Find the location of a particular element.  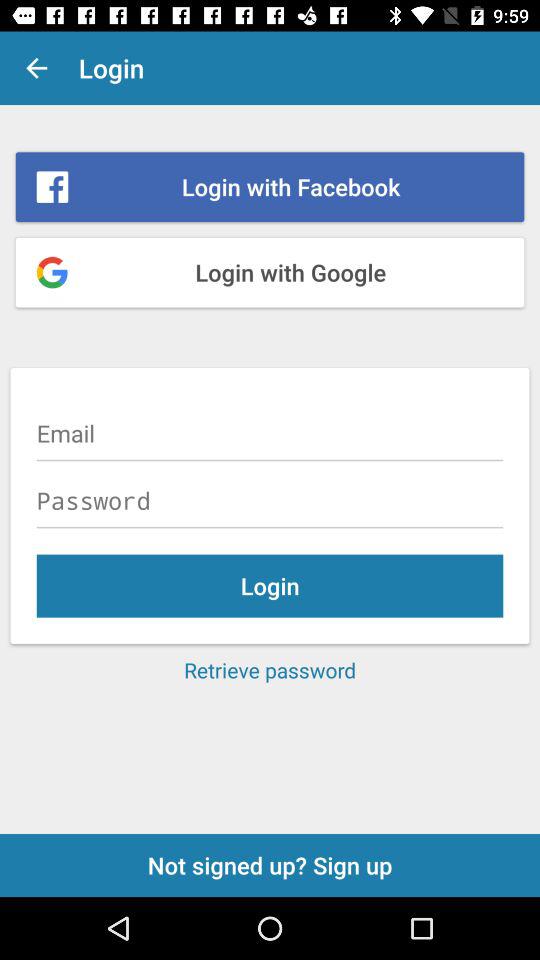

scroll to the retrieve password item is located at coordinates (270, 670).